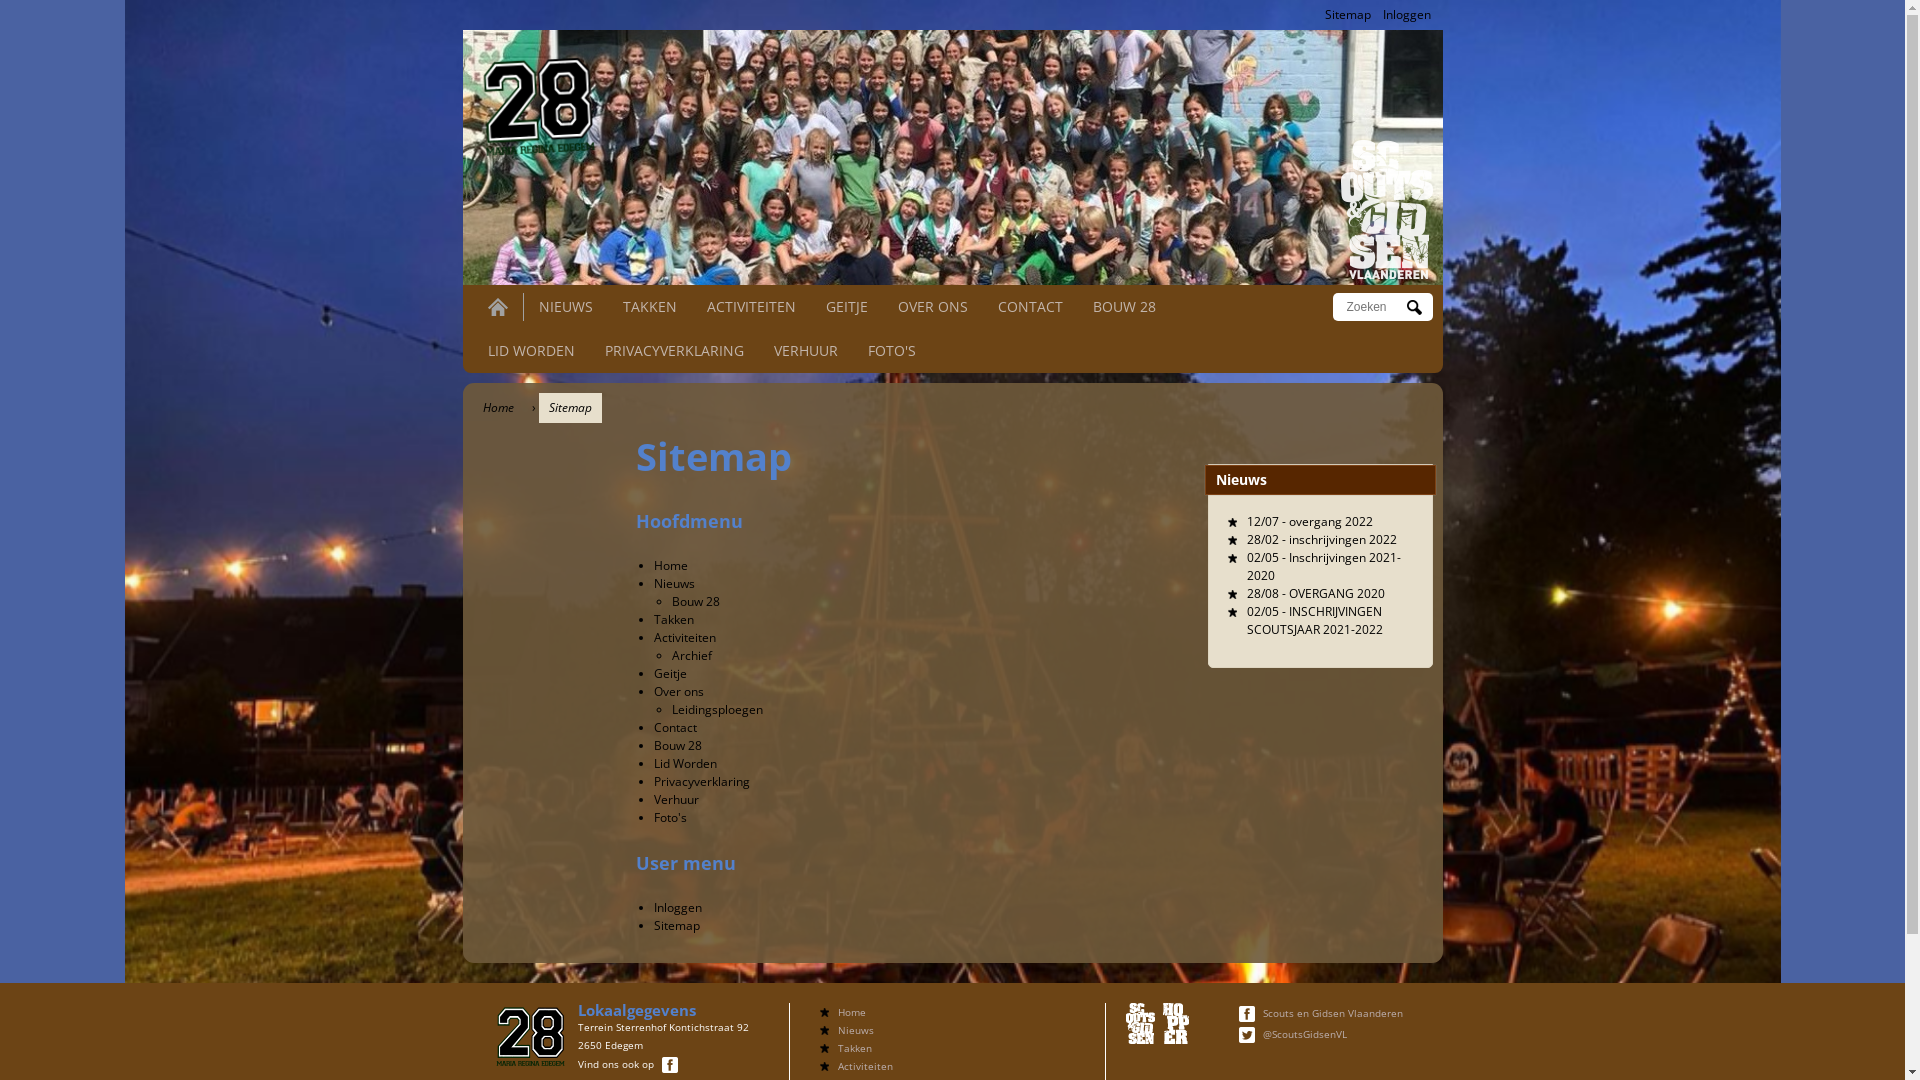  Describe the element at coordinates (1247, 1035) in the screenshot. I see `Twitter` at that location.